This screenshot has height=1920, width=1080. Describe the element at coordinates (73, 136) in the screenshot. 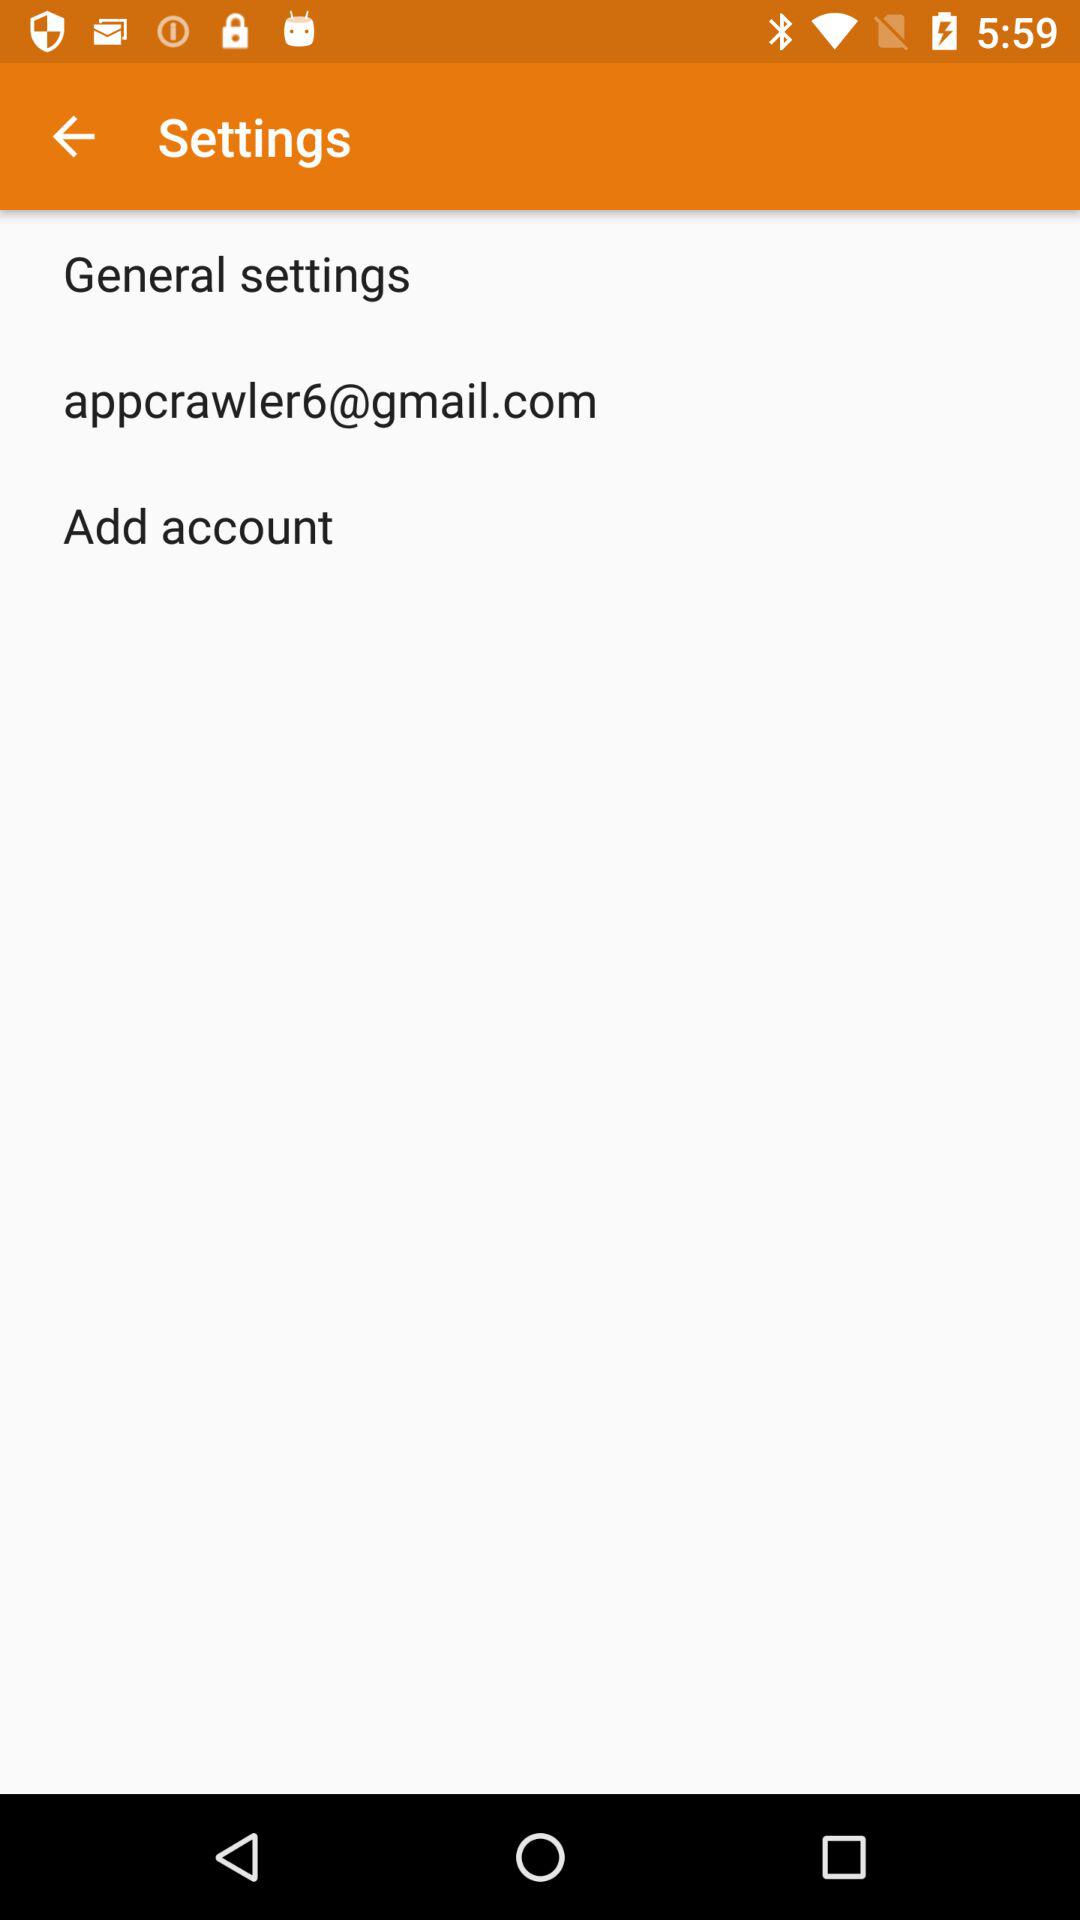

I see `select icon to the left of settings item` at that location.